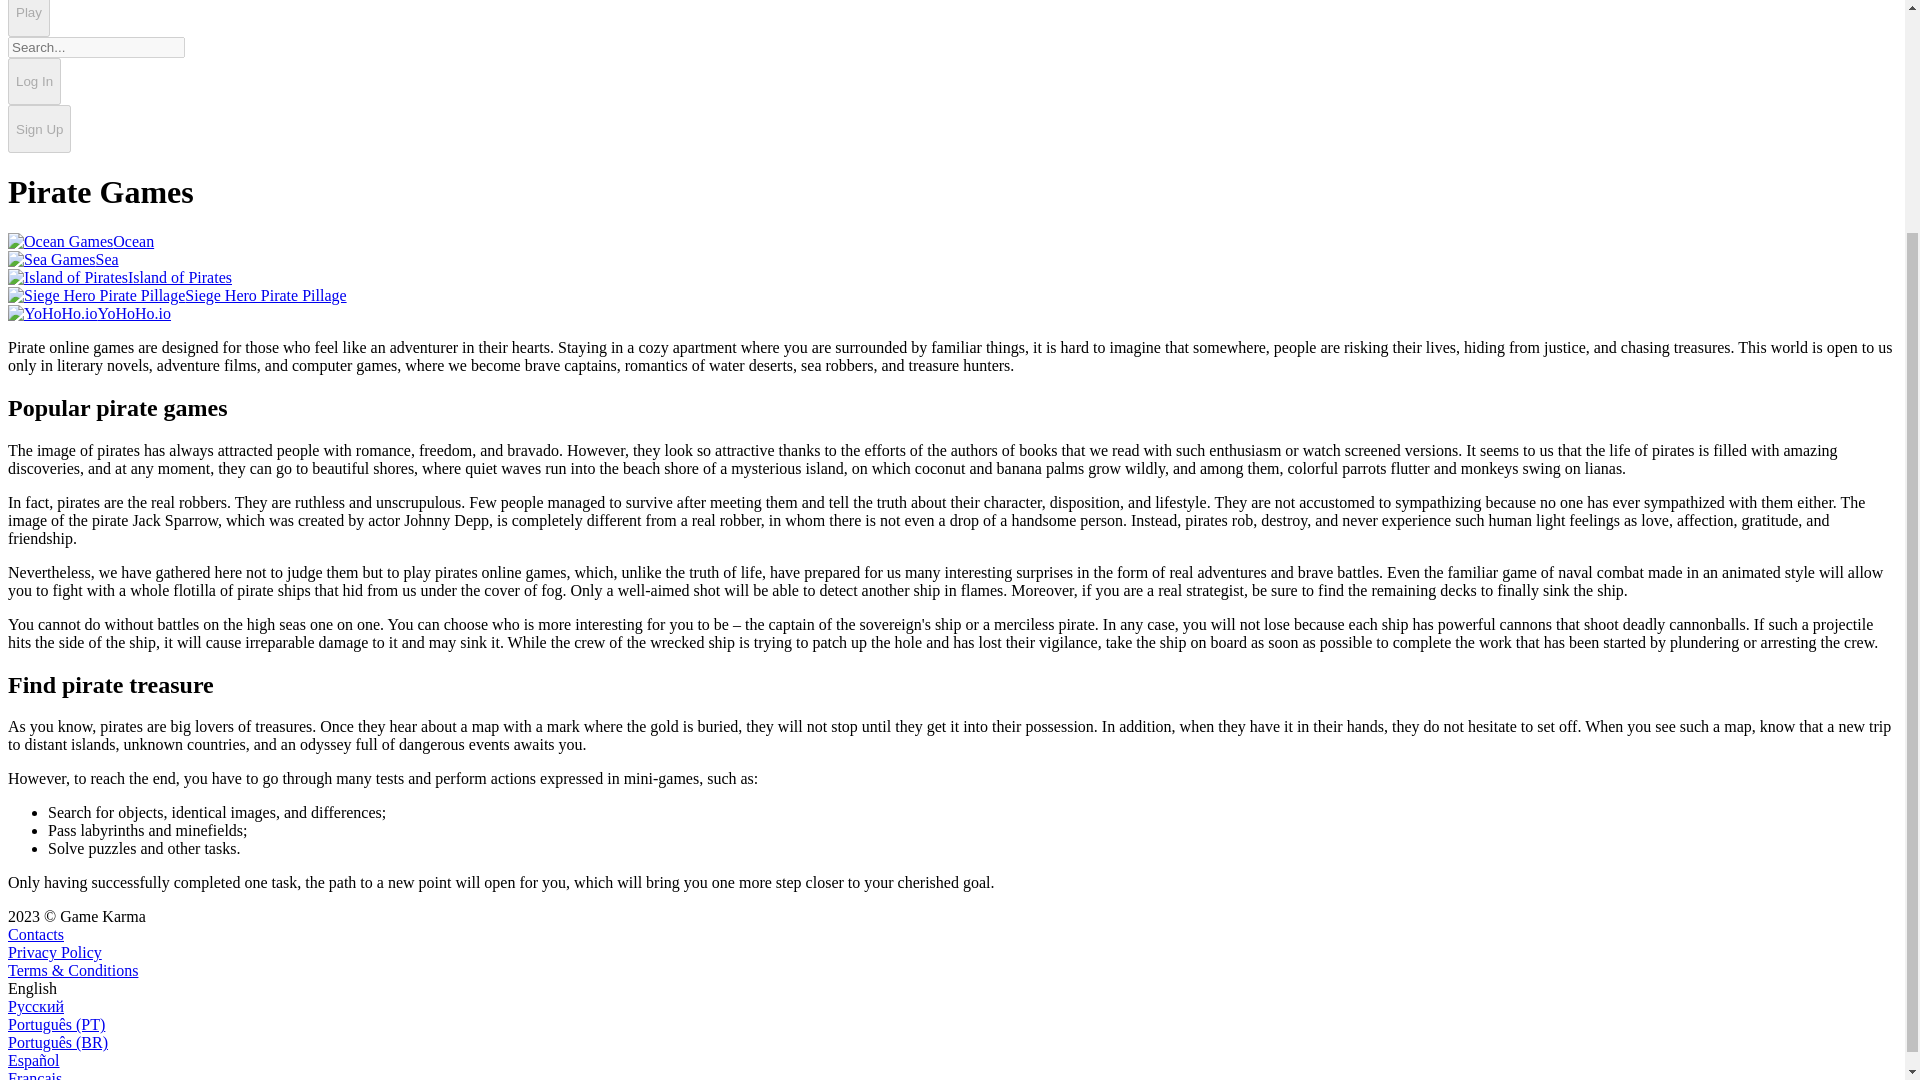 The height and width of the screenshot is (1080, 1920). What do you see at coordinates (34, 82) in the screenshot?
I see `Log In` at bounding box center [34, 82].